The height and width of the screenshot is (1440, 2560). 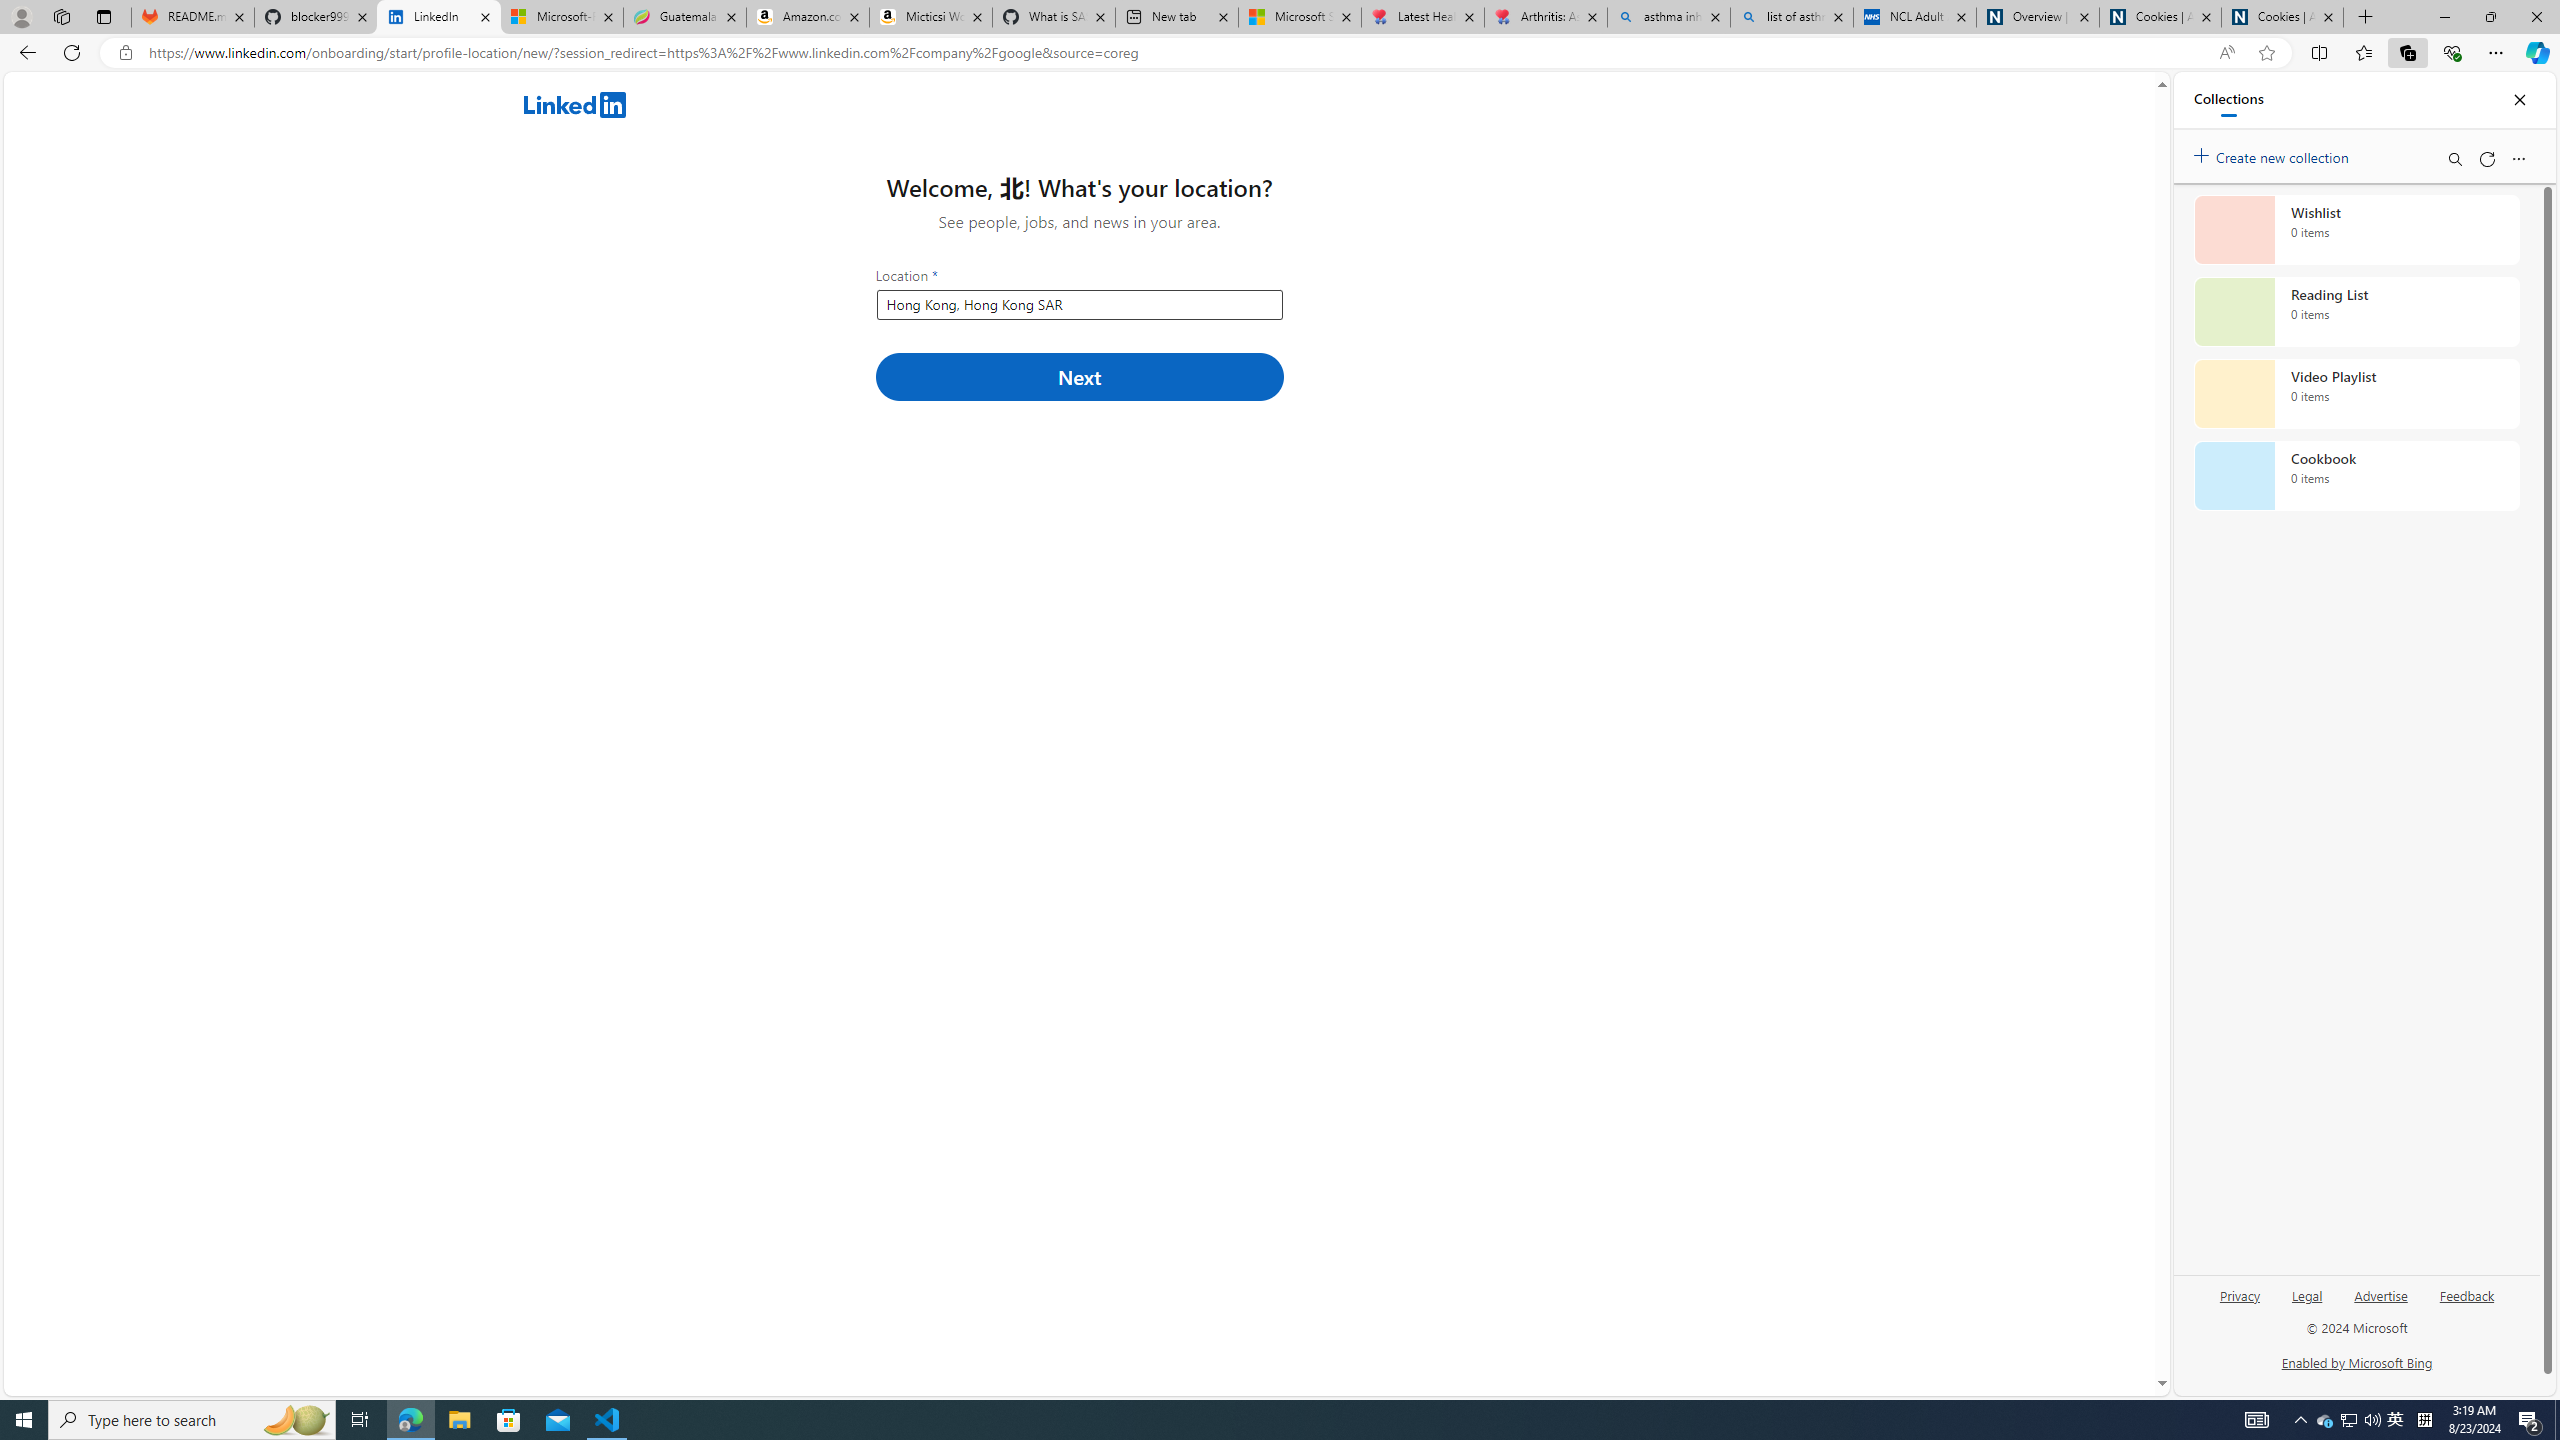 What do you see at coordinates (1669, 17) in the screenshot?
I see `asthma inhaler - Search` at bounding box center [1669, 17].